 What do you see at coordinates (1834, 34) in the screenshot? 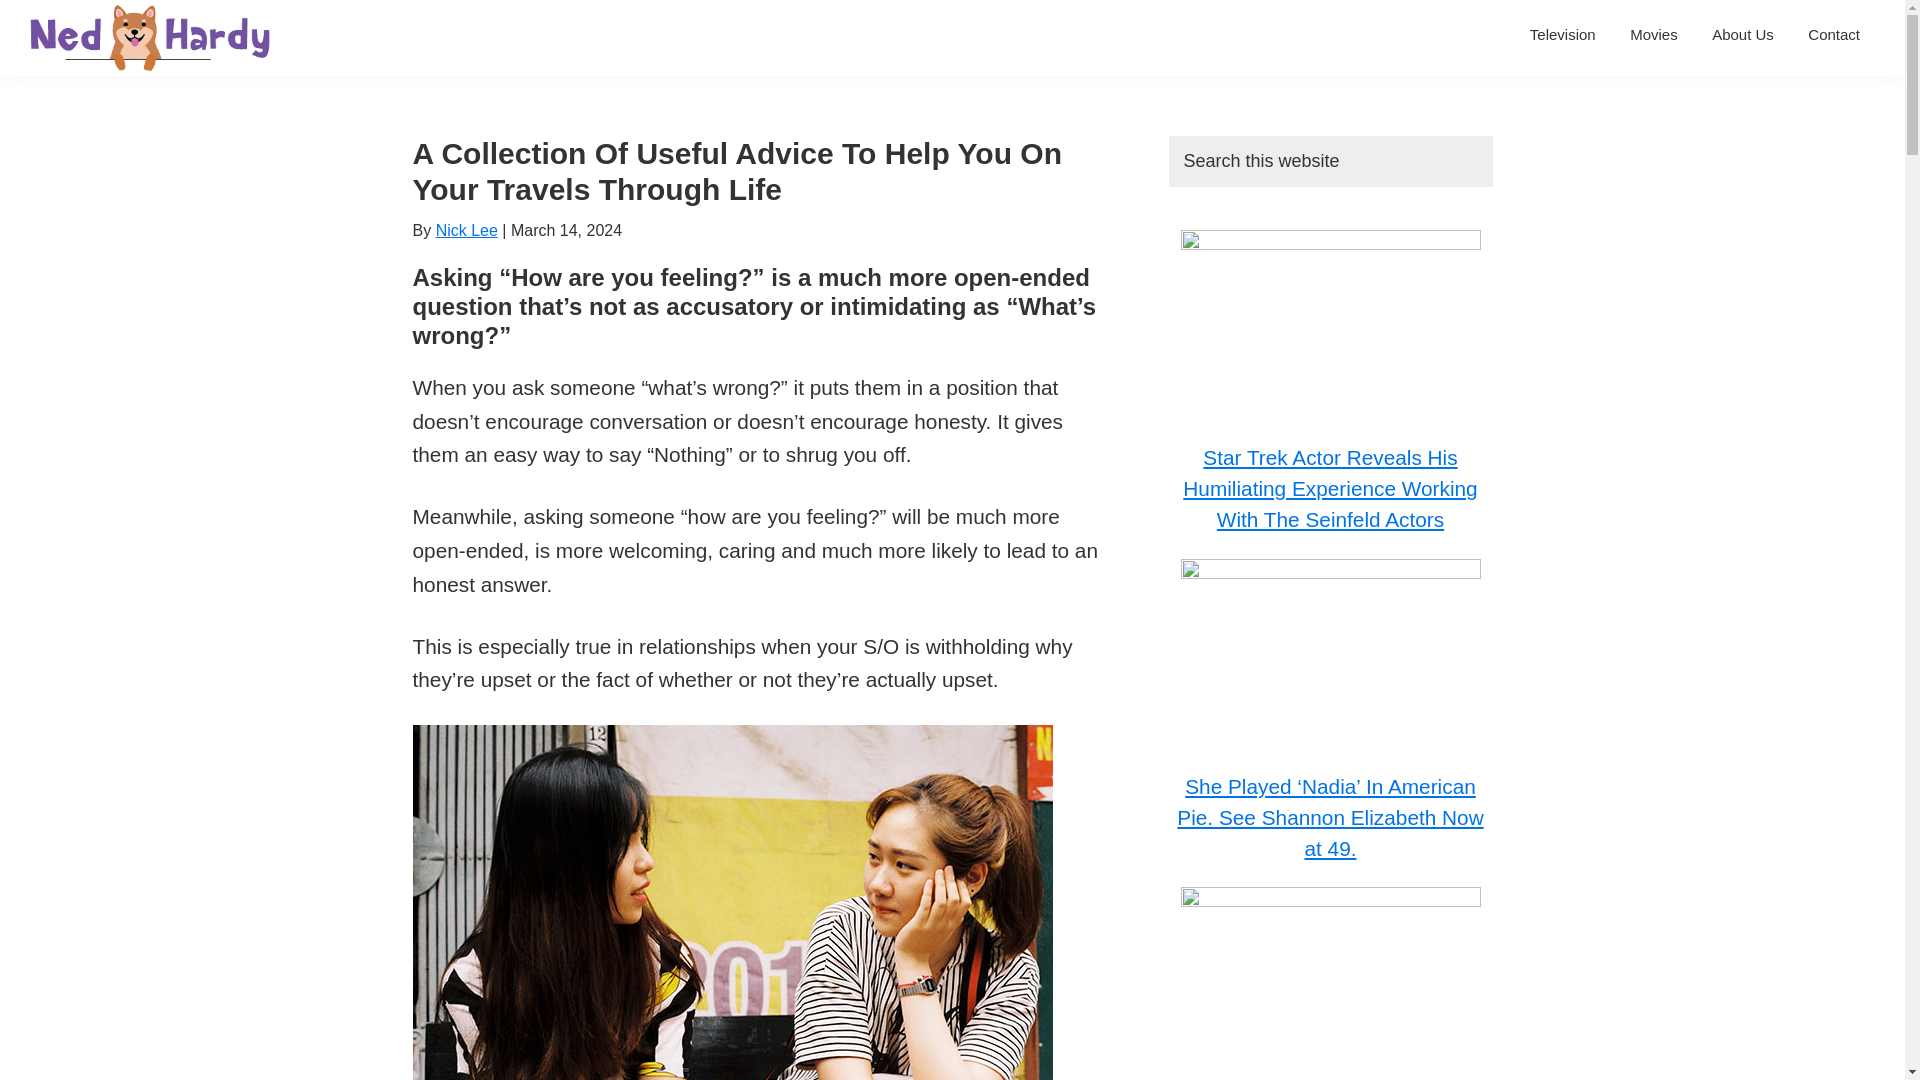
I see `Contact` at bounding box center [1834, 34].